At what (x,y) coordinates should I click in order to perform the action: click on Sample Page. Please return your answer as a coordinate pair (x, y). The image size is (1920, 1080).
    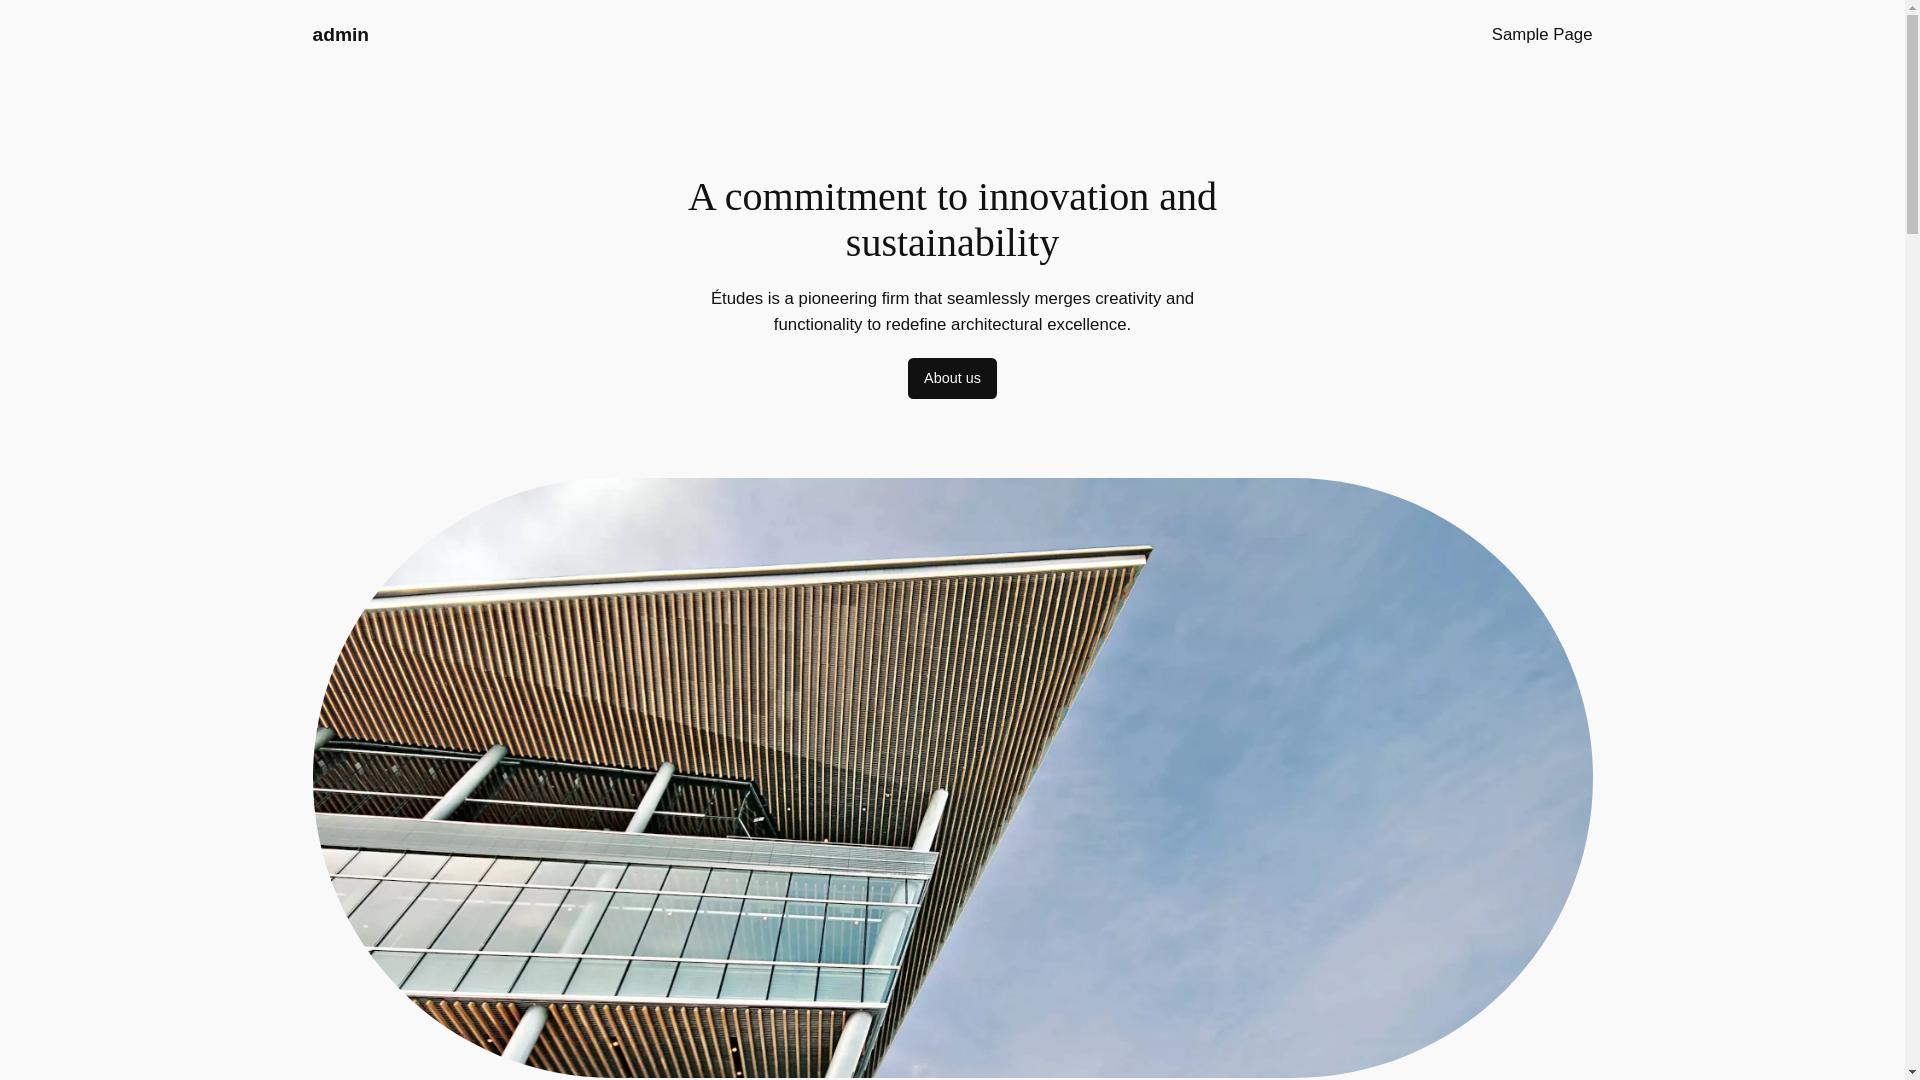
    Looking at the image, I should click on (1542, 34).